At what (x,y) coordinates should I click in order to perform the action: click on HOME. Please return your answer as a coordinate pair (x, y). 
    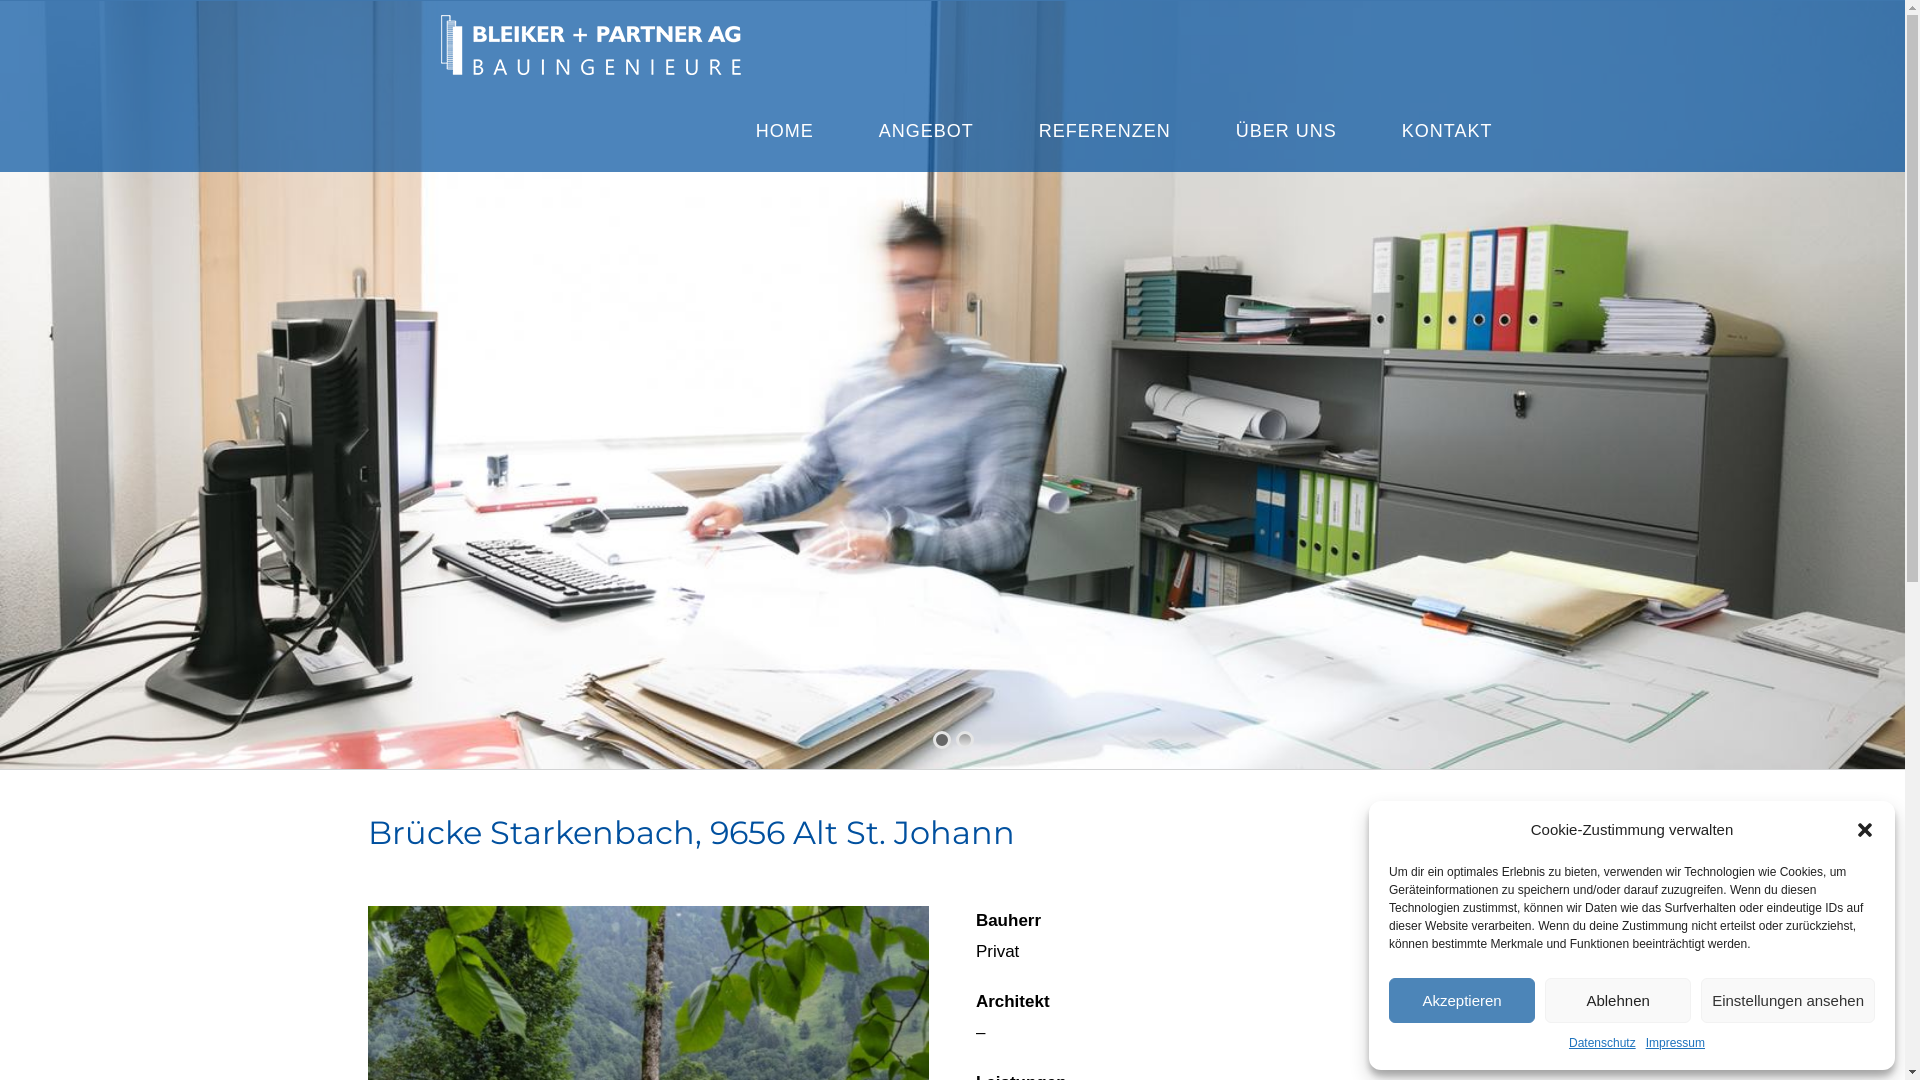
    Looking at the image, I should click on (785, 131).